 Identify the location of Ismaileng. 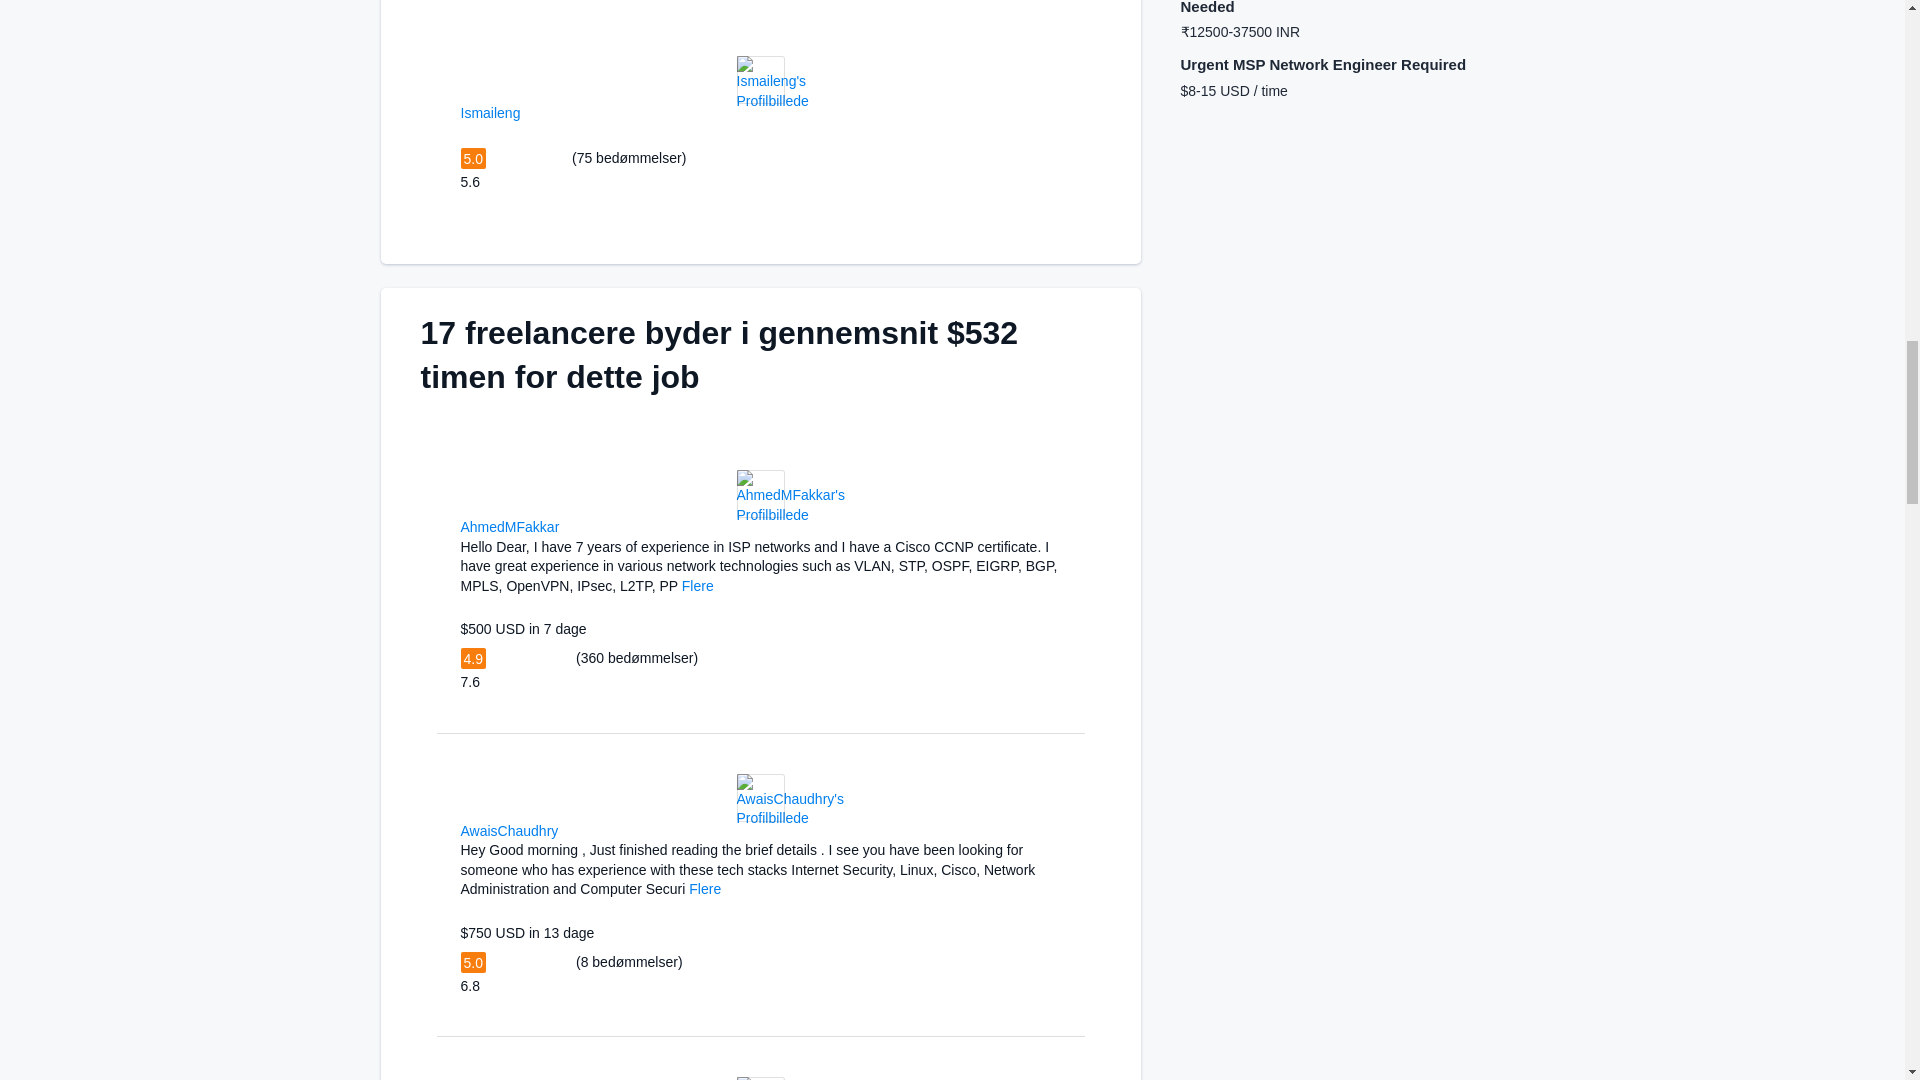
(490, 112).